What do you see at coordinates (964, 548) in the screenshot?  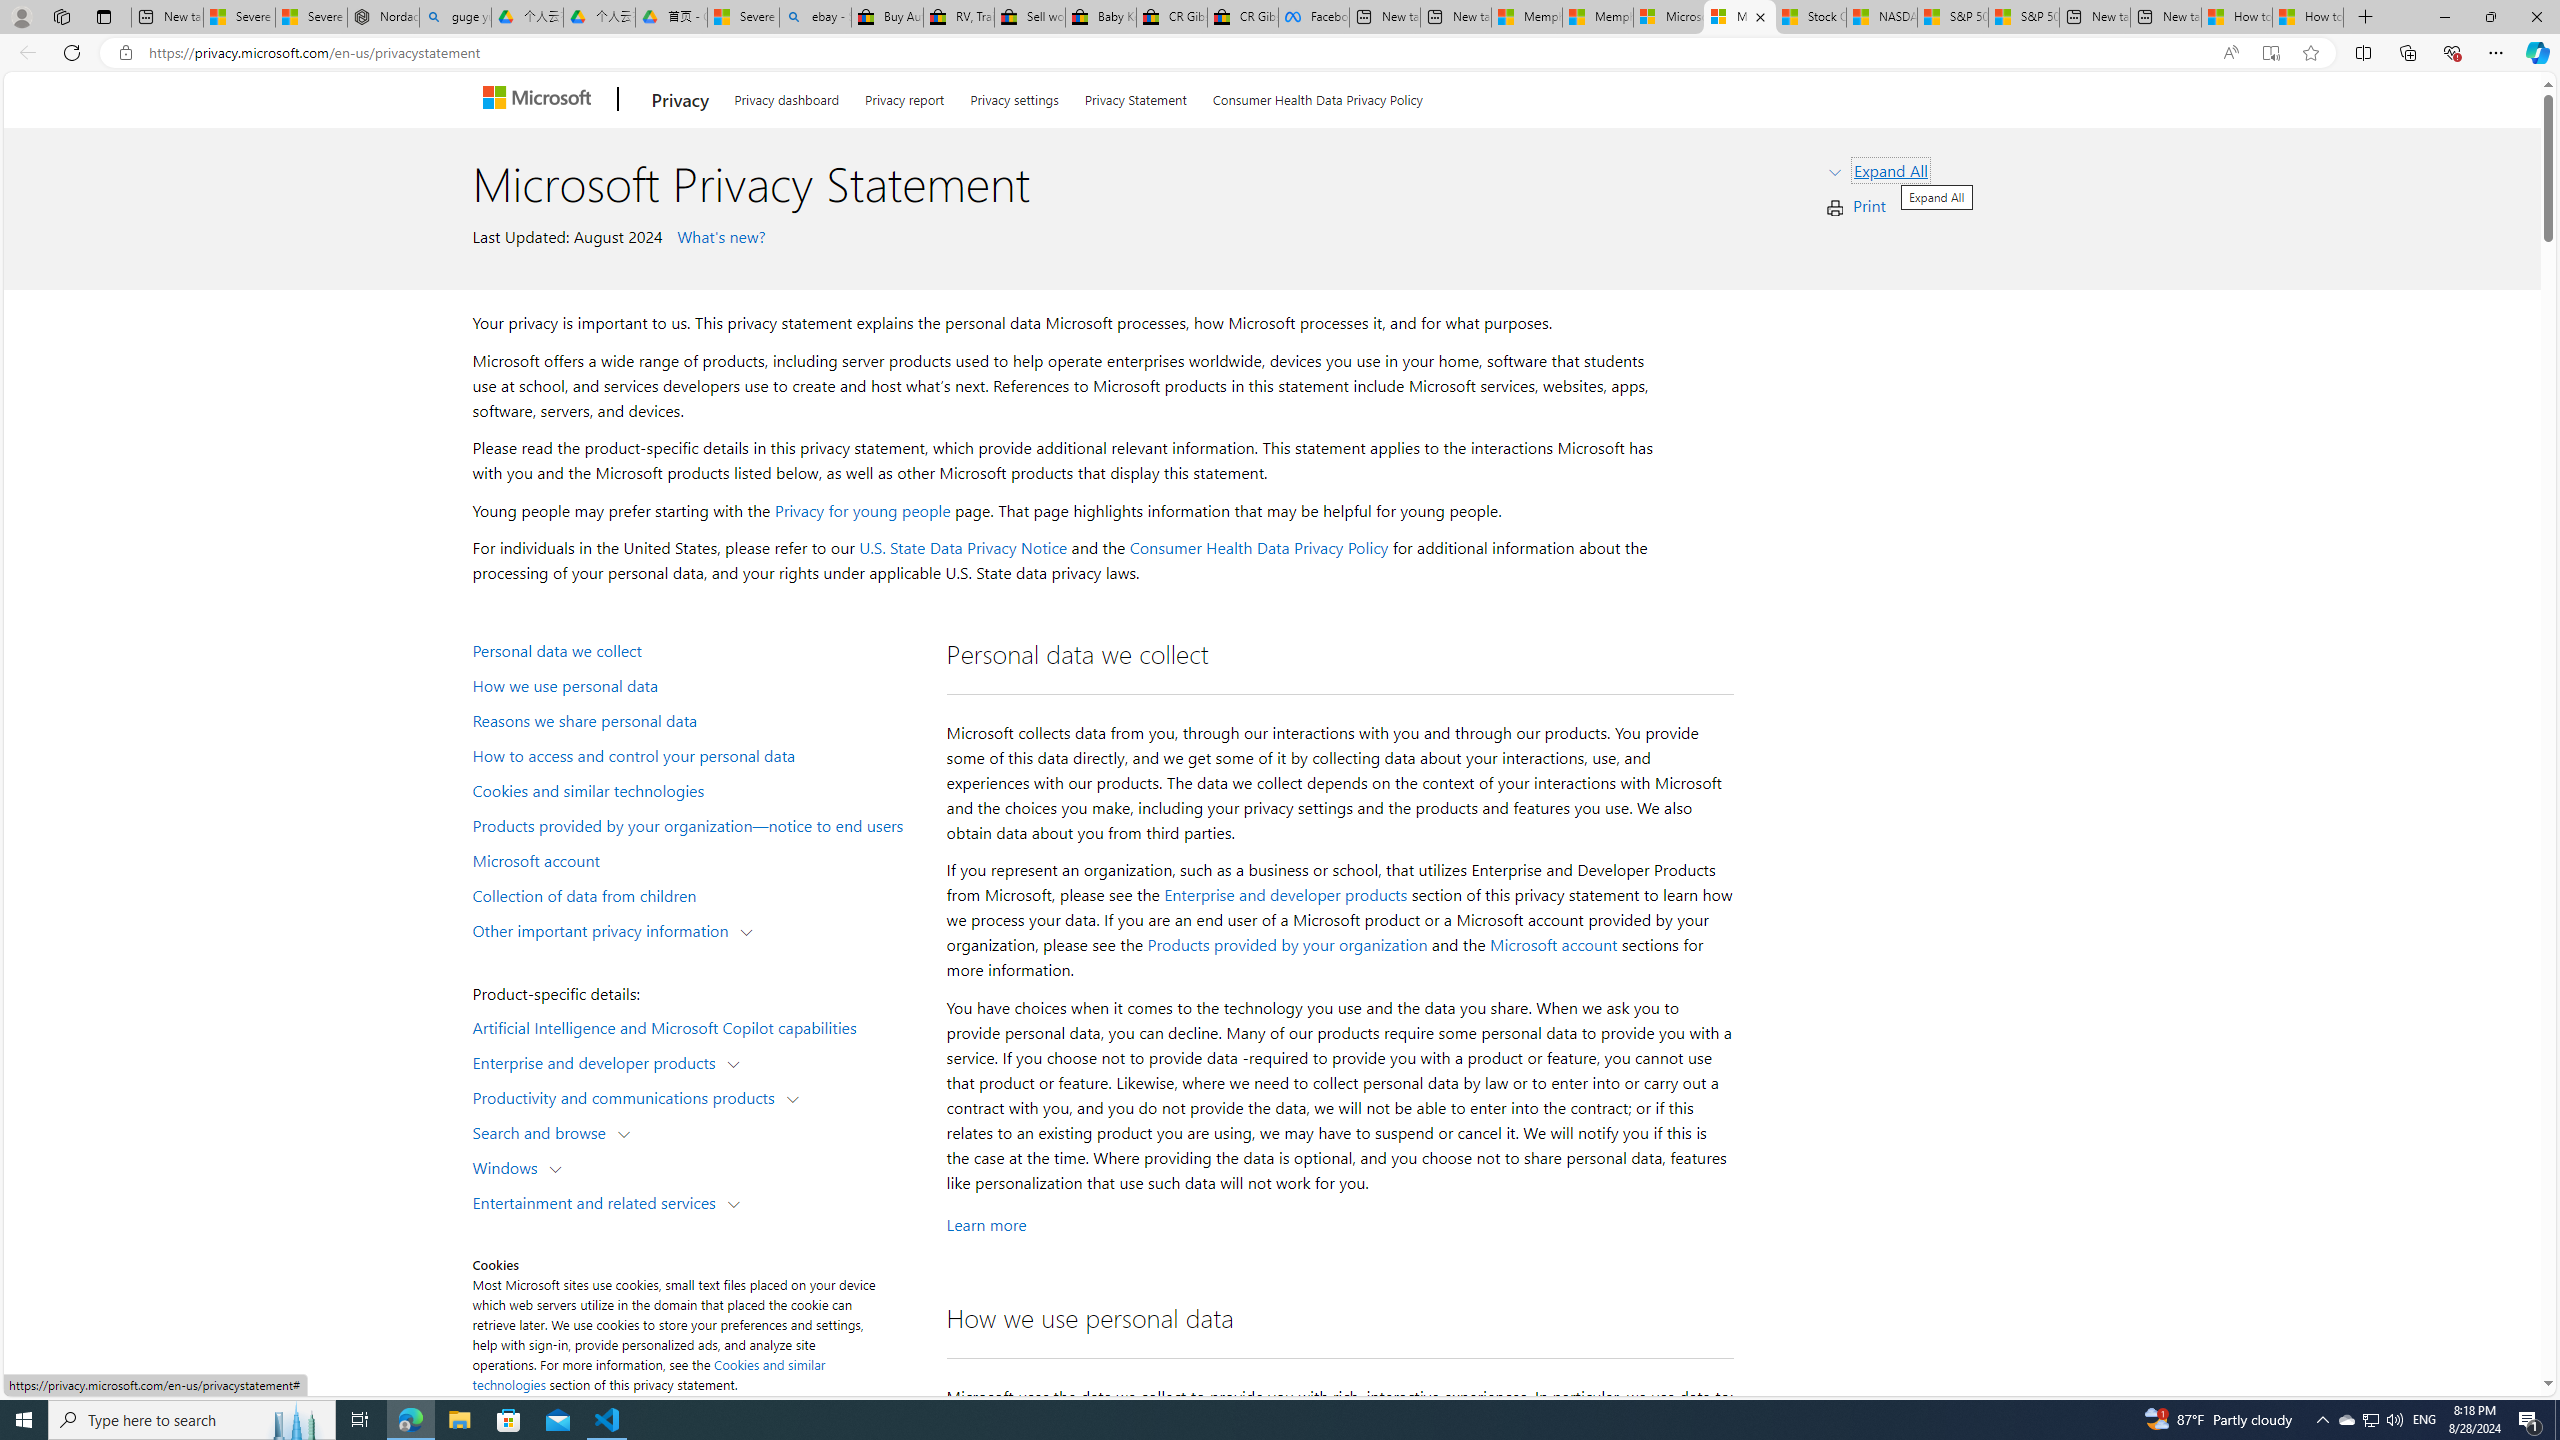 I see `U.S. State Data Privacy Notice` at bounding box center [964, 548].